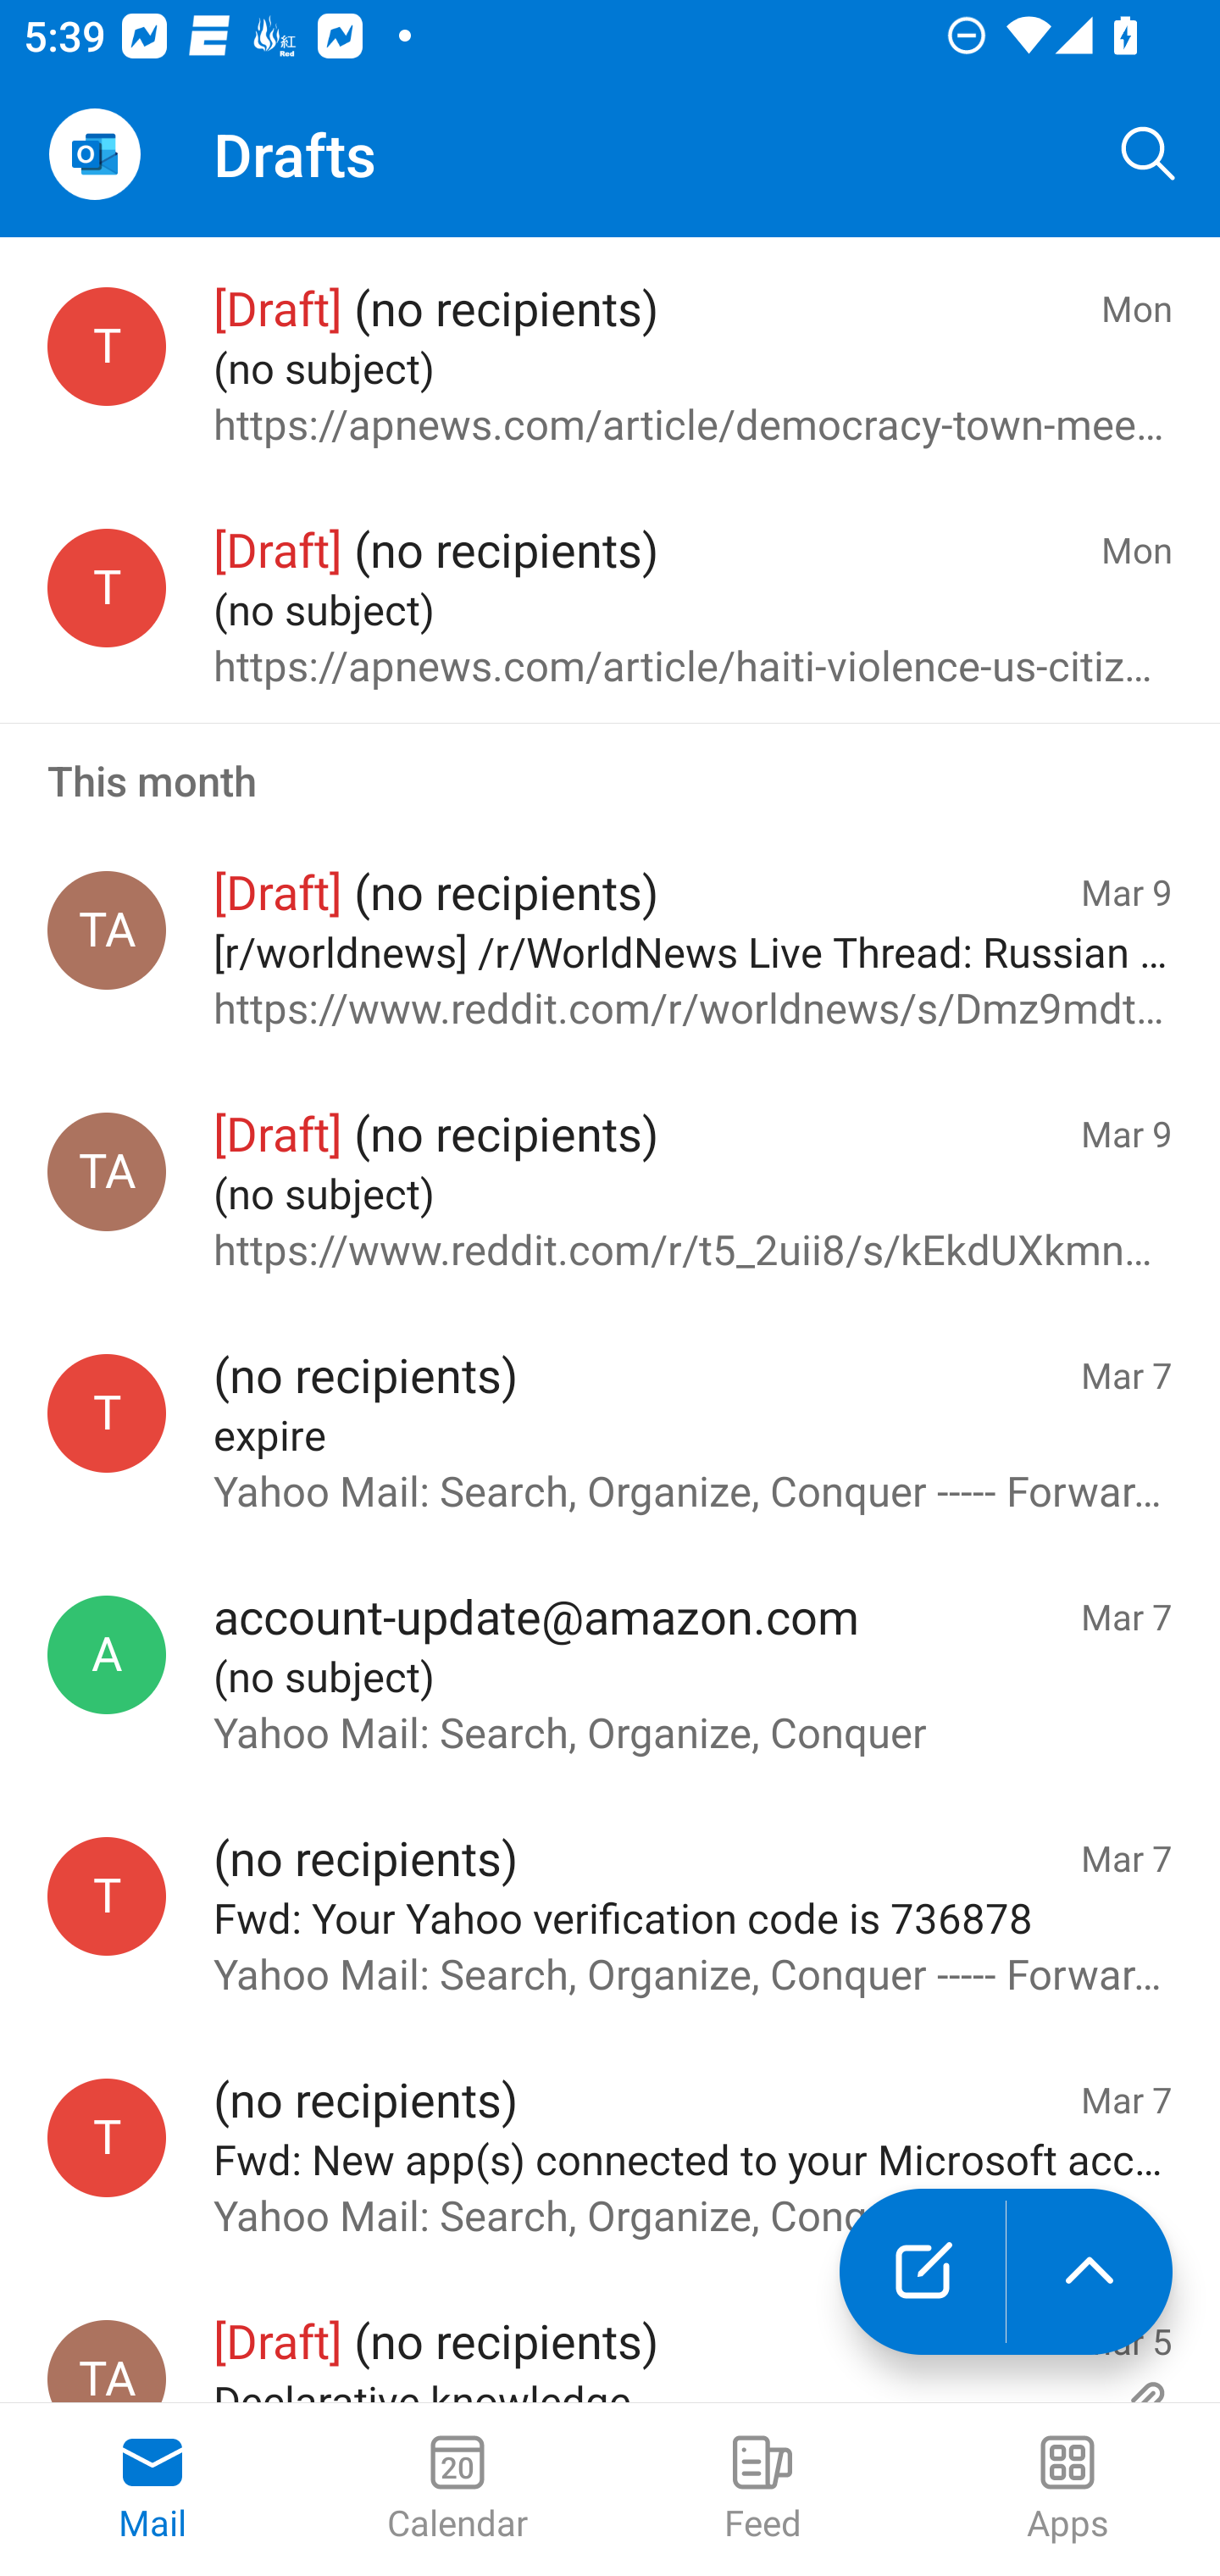 This screenshot has width=1220, height=2576. I want to click on testappium002@outlook.com, so click(107, 347).